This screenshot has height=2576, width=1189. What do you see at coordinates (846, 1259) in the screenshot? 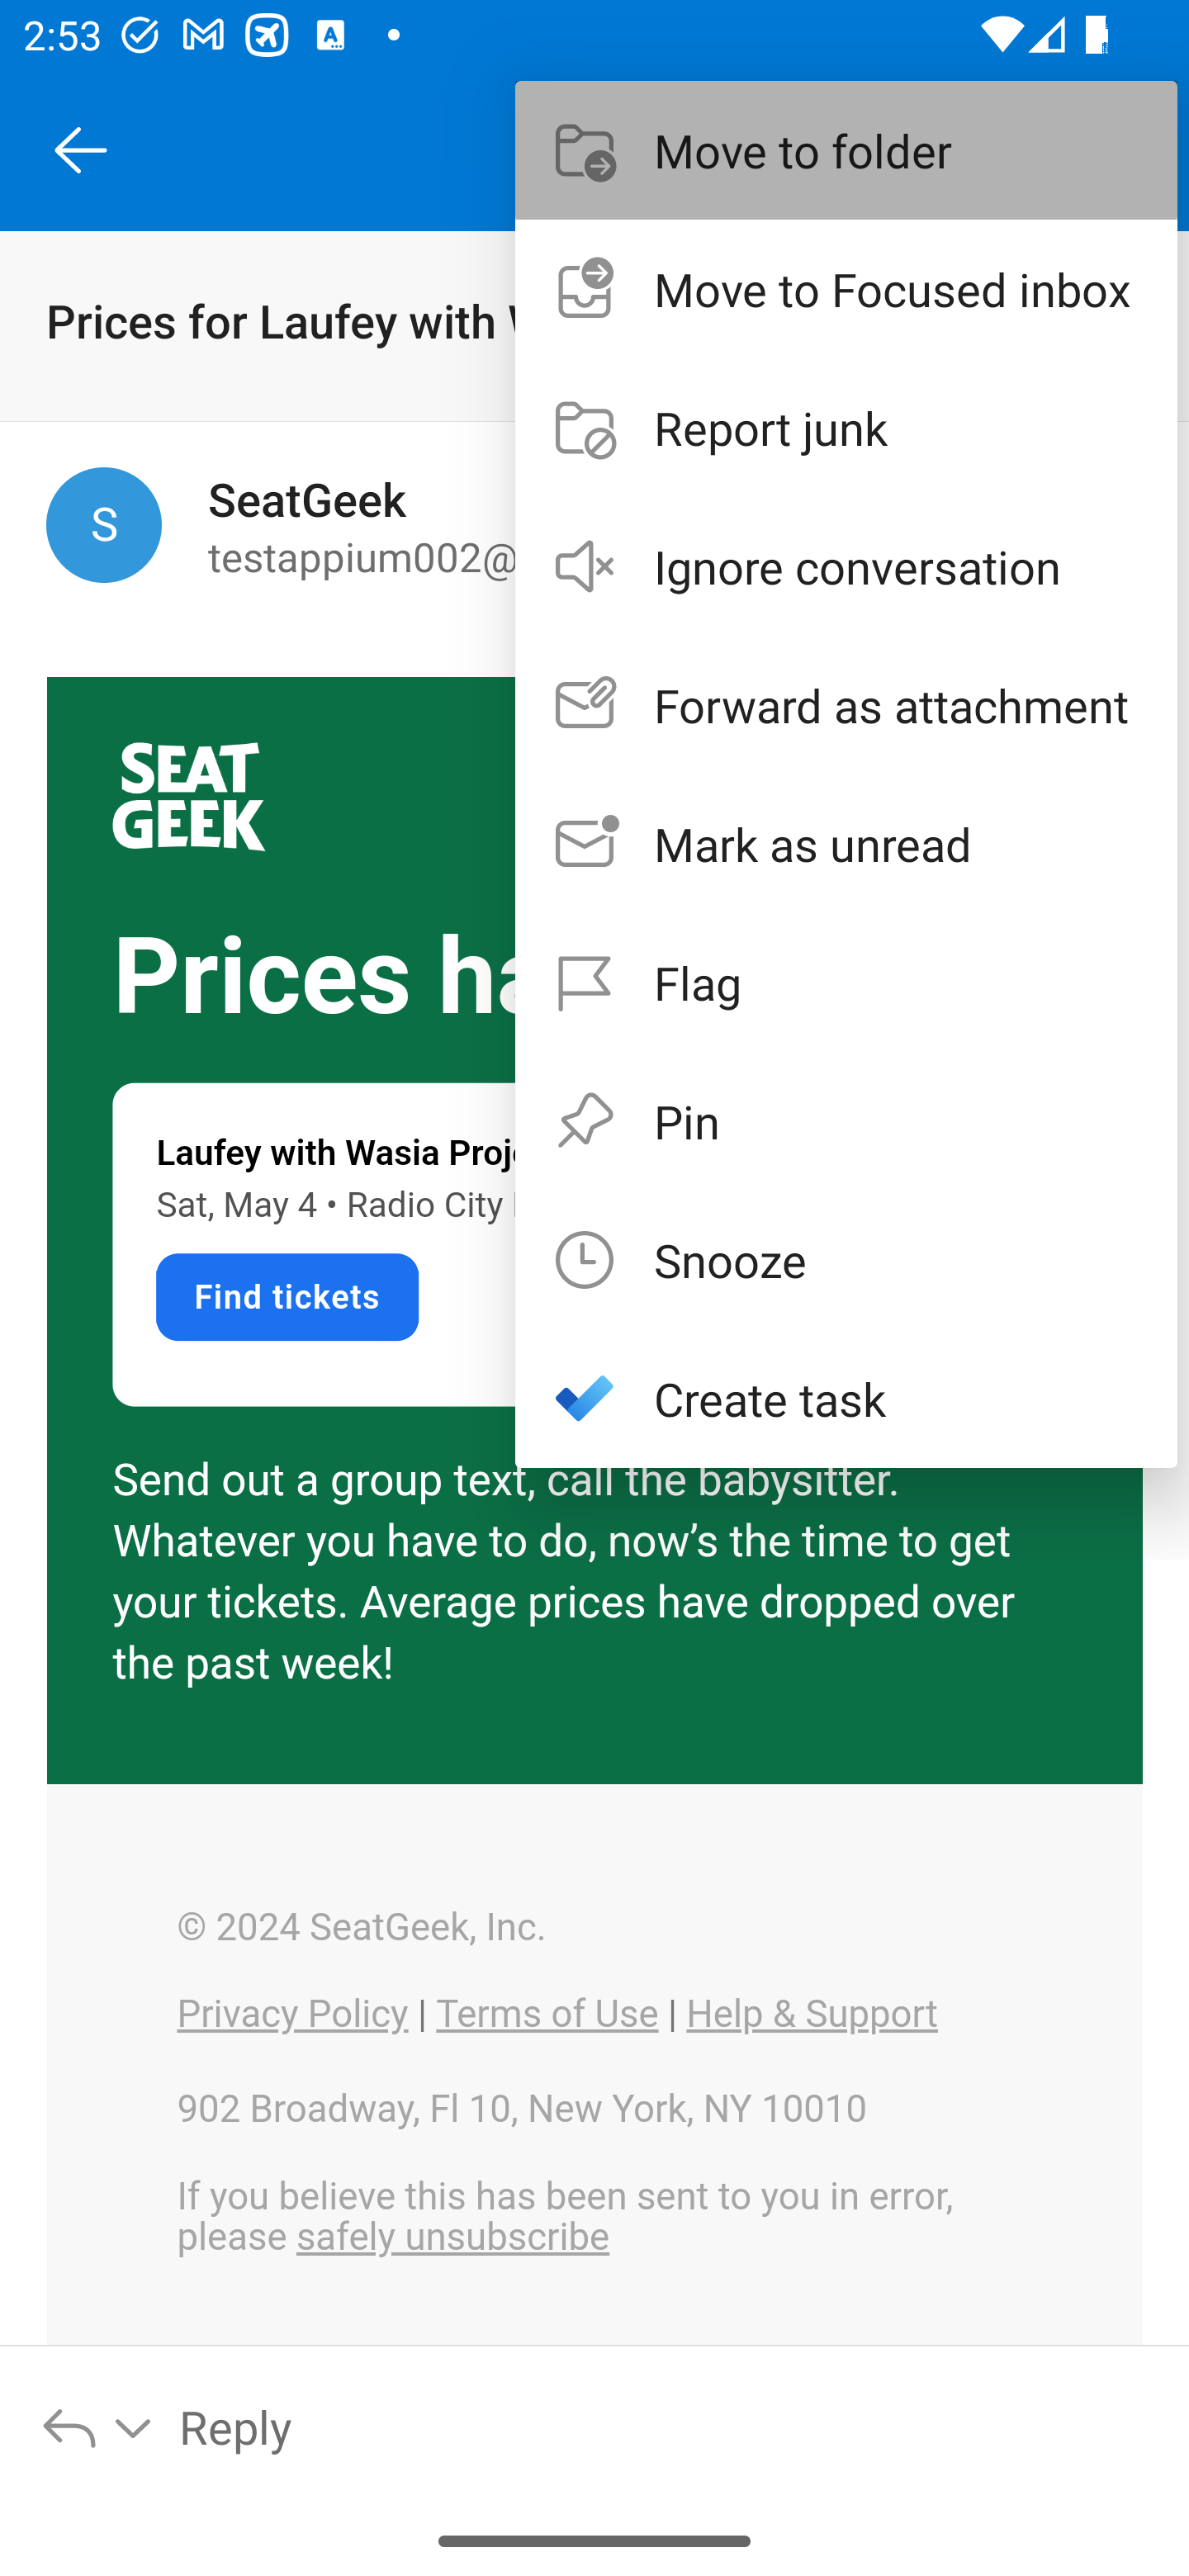
I see `Snooze` at bounding box center [846, 1259].